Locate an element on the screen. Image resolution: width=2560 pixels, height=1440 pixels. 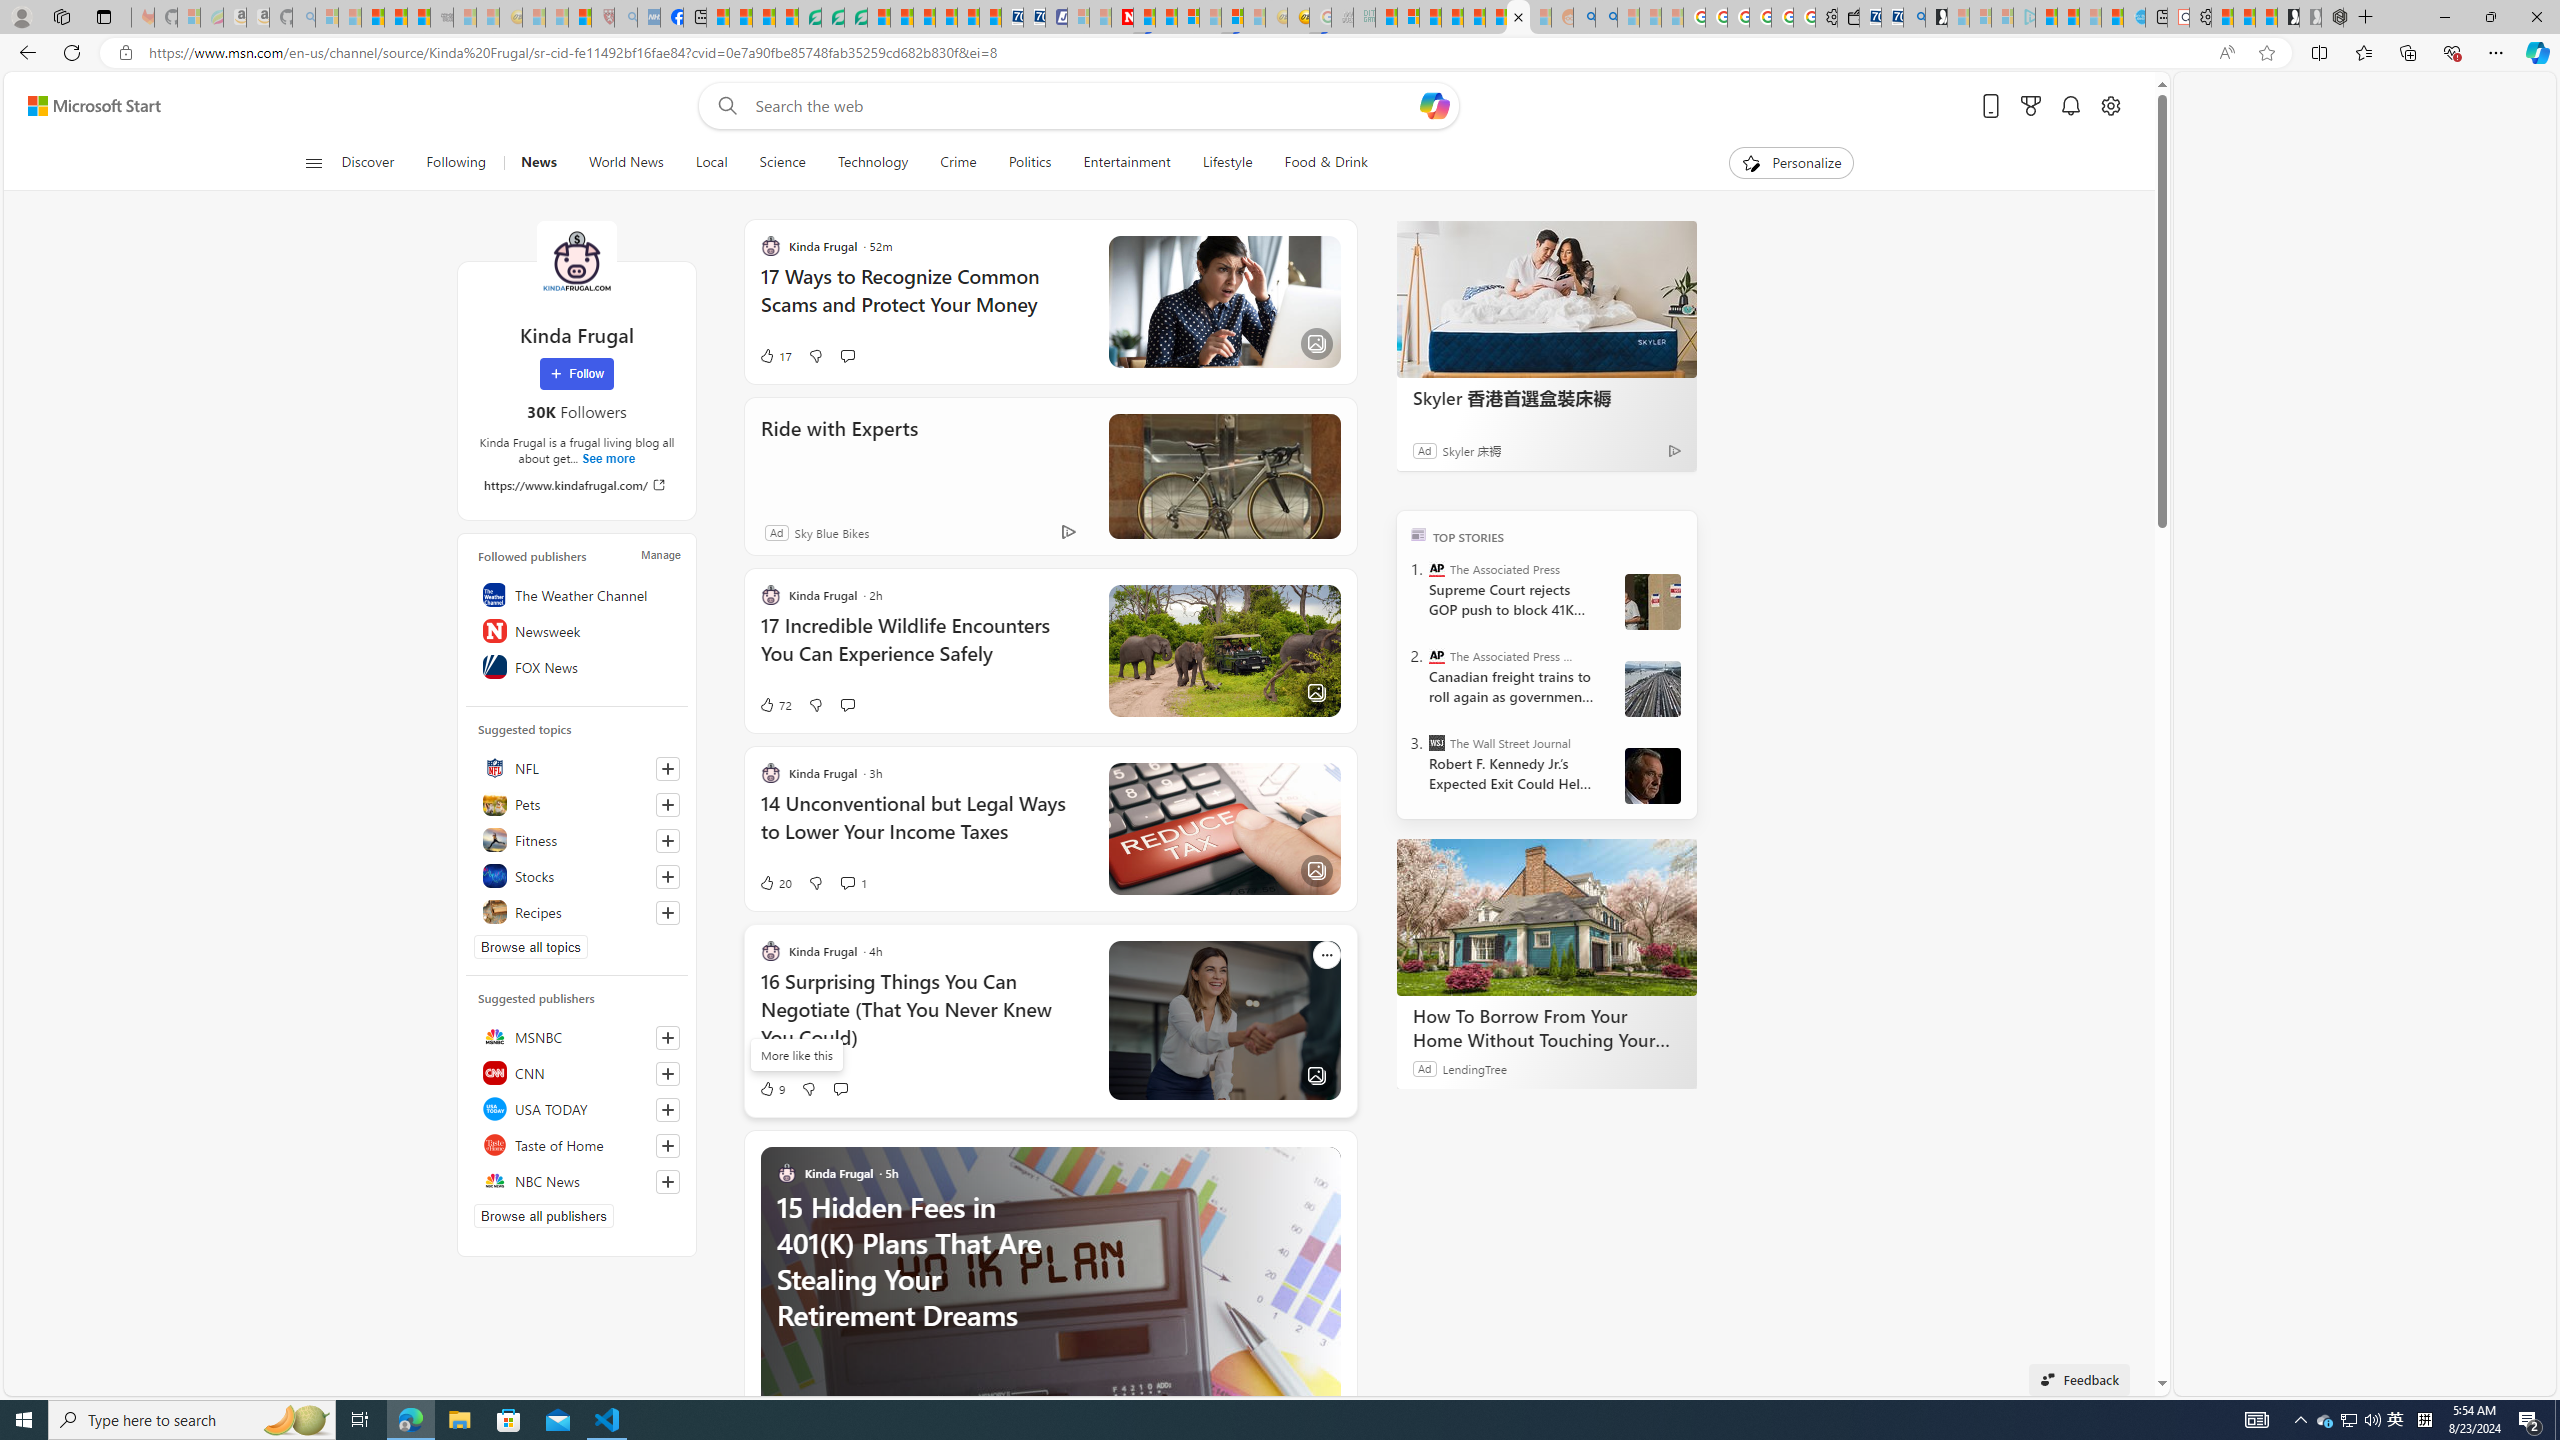
How To Borrow From Your Home Without Touching Your Mortgage is located at coordinates (1547, 918).